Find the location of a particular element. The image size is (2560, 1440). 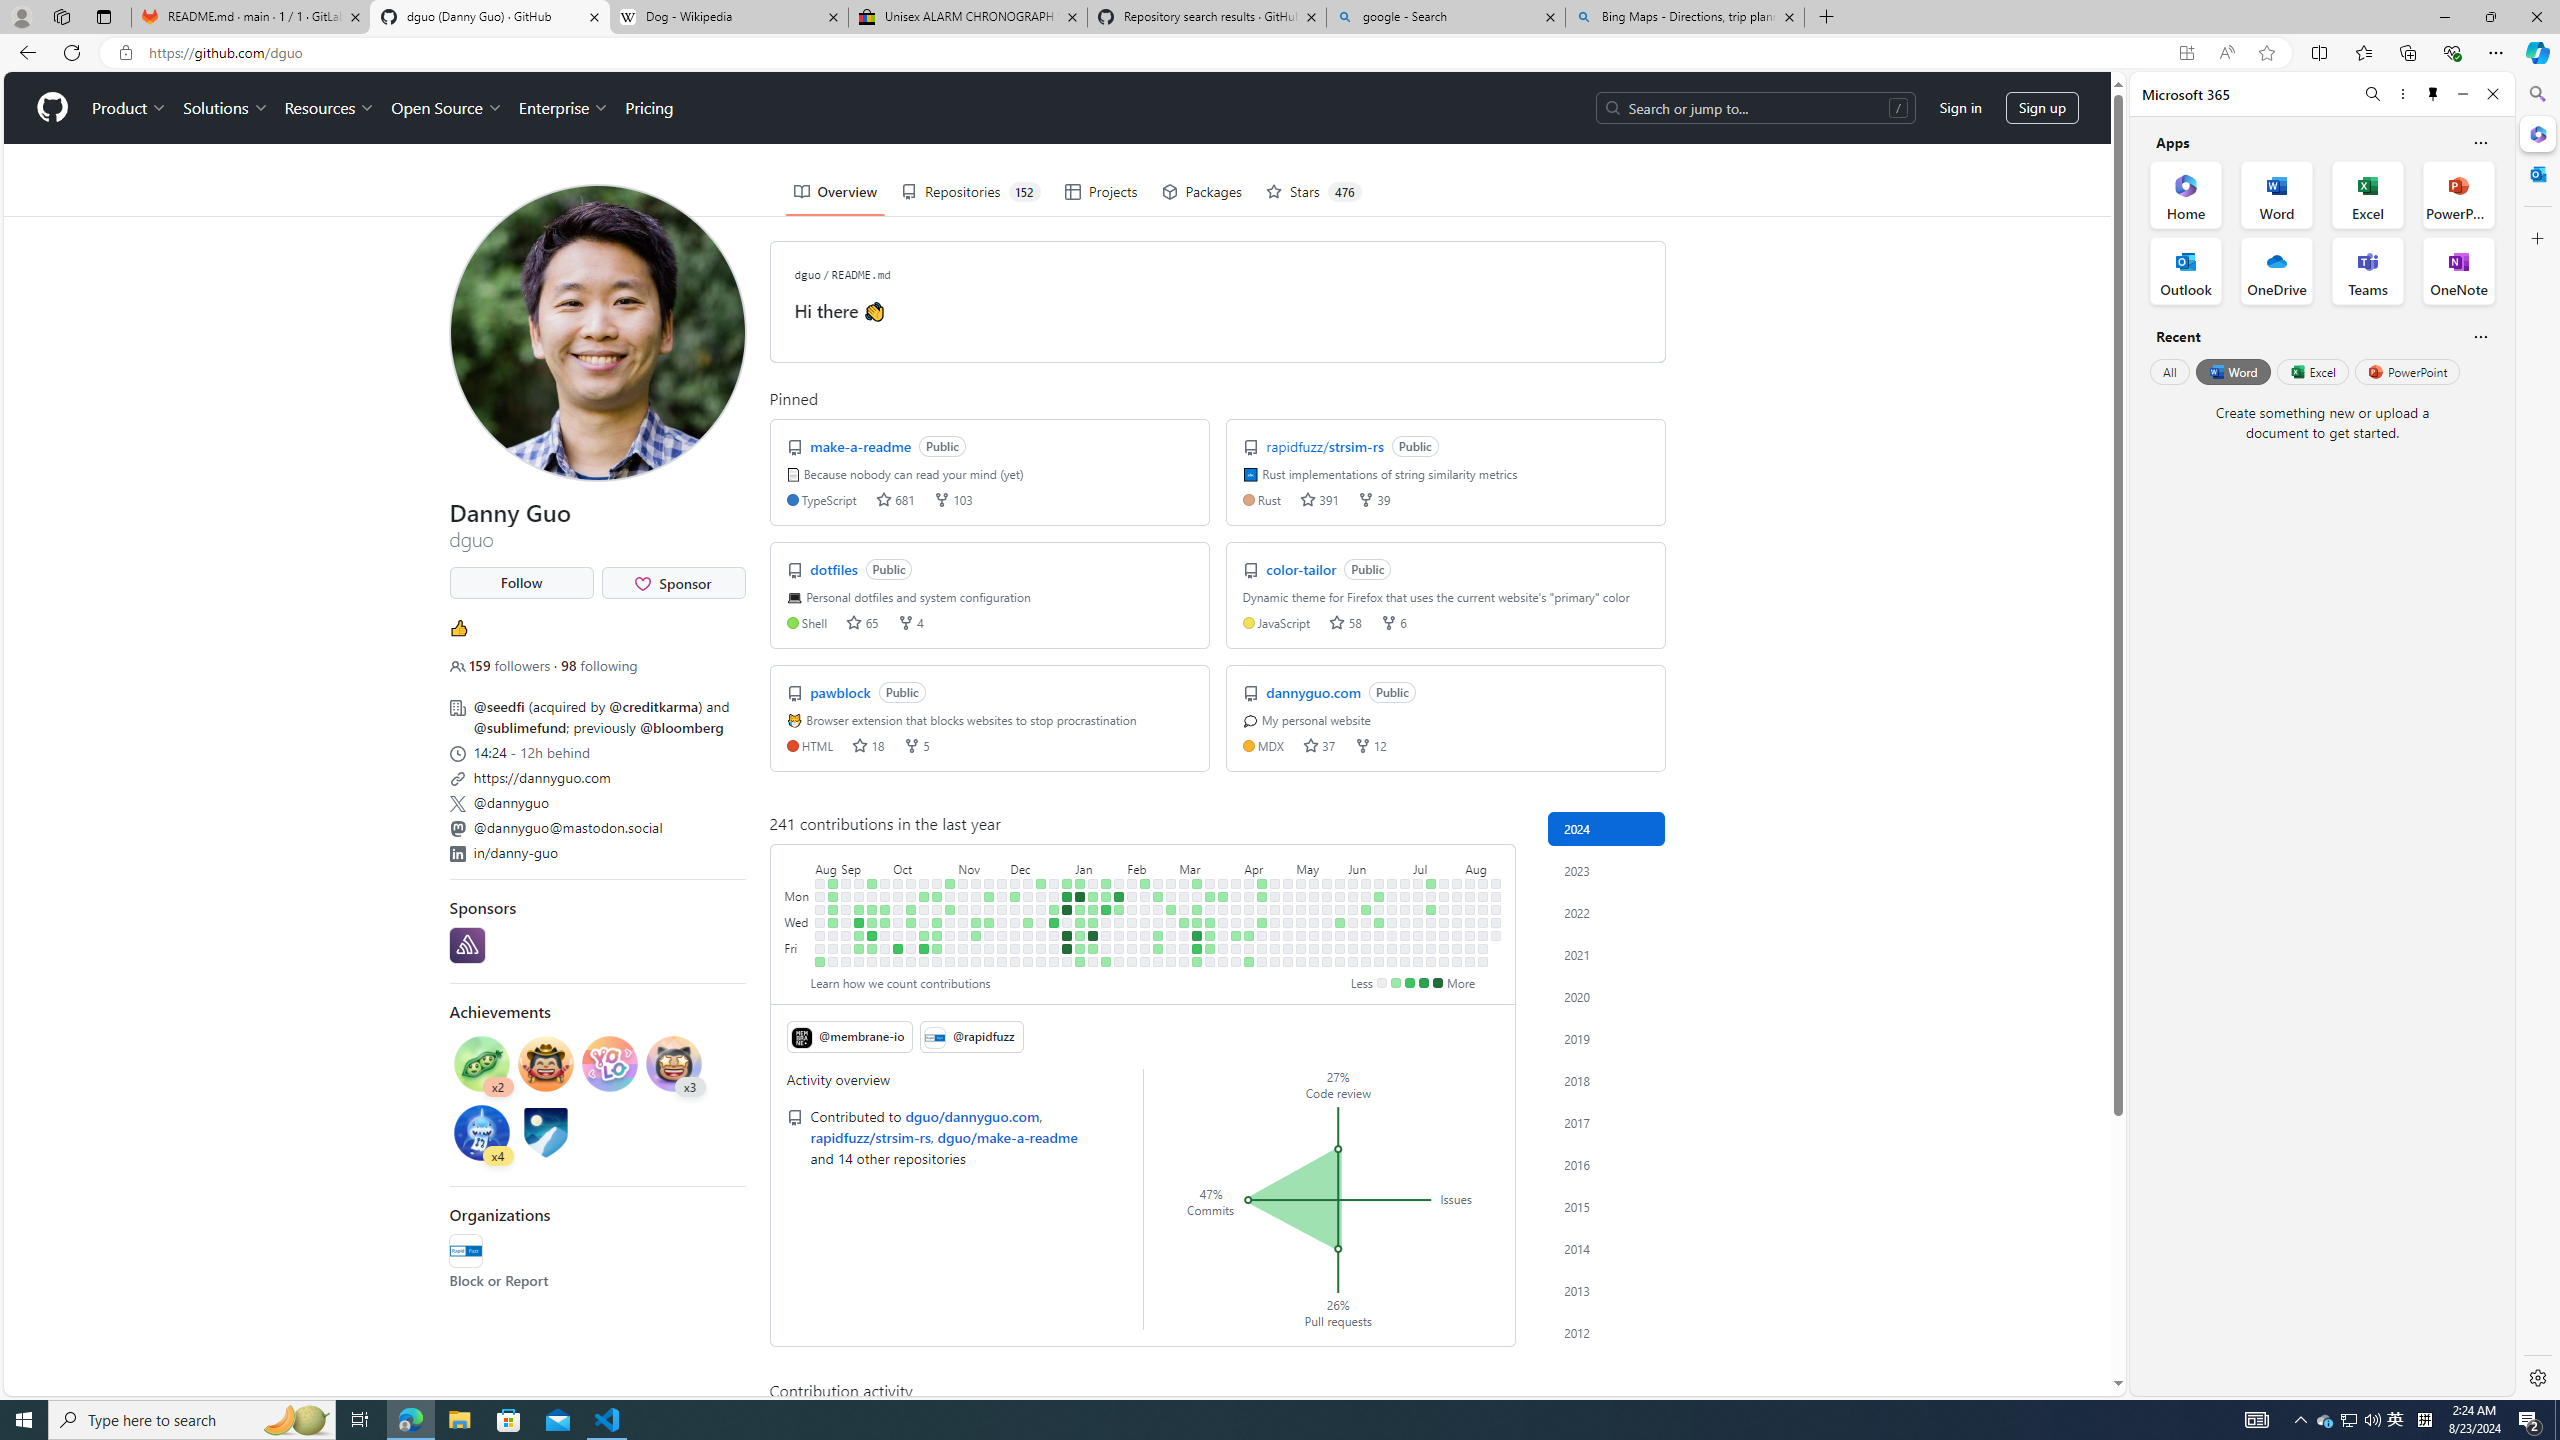

2 contributions on August 30th. is located at coordinates (832, 922).